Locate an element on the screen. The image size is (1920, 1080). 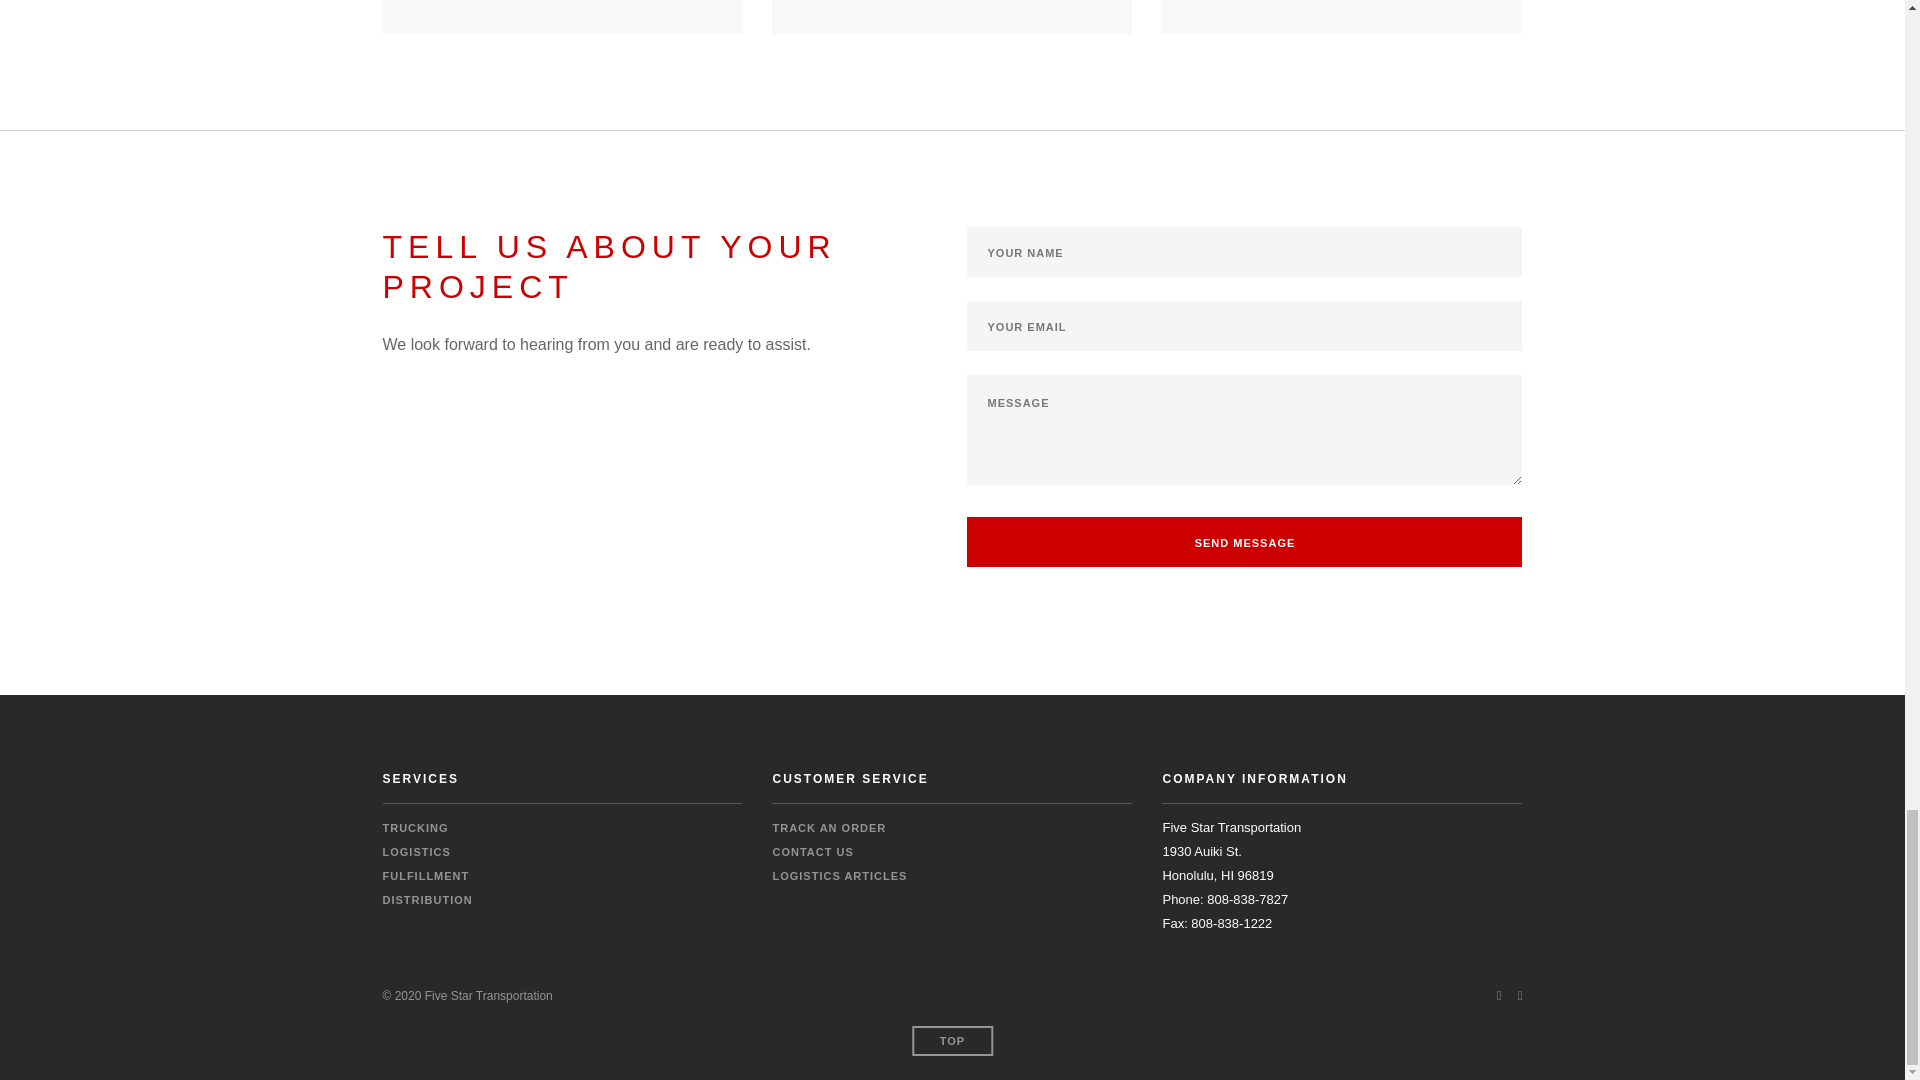
TRACK AN ORDER is located at coordinates (828, 827).